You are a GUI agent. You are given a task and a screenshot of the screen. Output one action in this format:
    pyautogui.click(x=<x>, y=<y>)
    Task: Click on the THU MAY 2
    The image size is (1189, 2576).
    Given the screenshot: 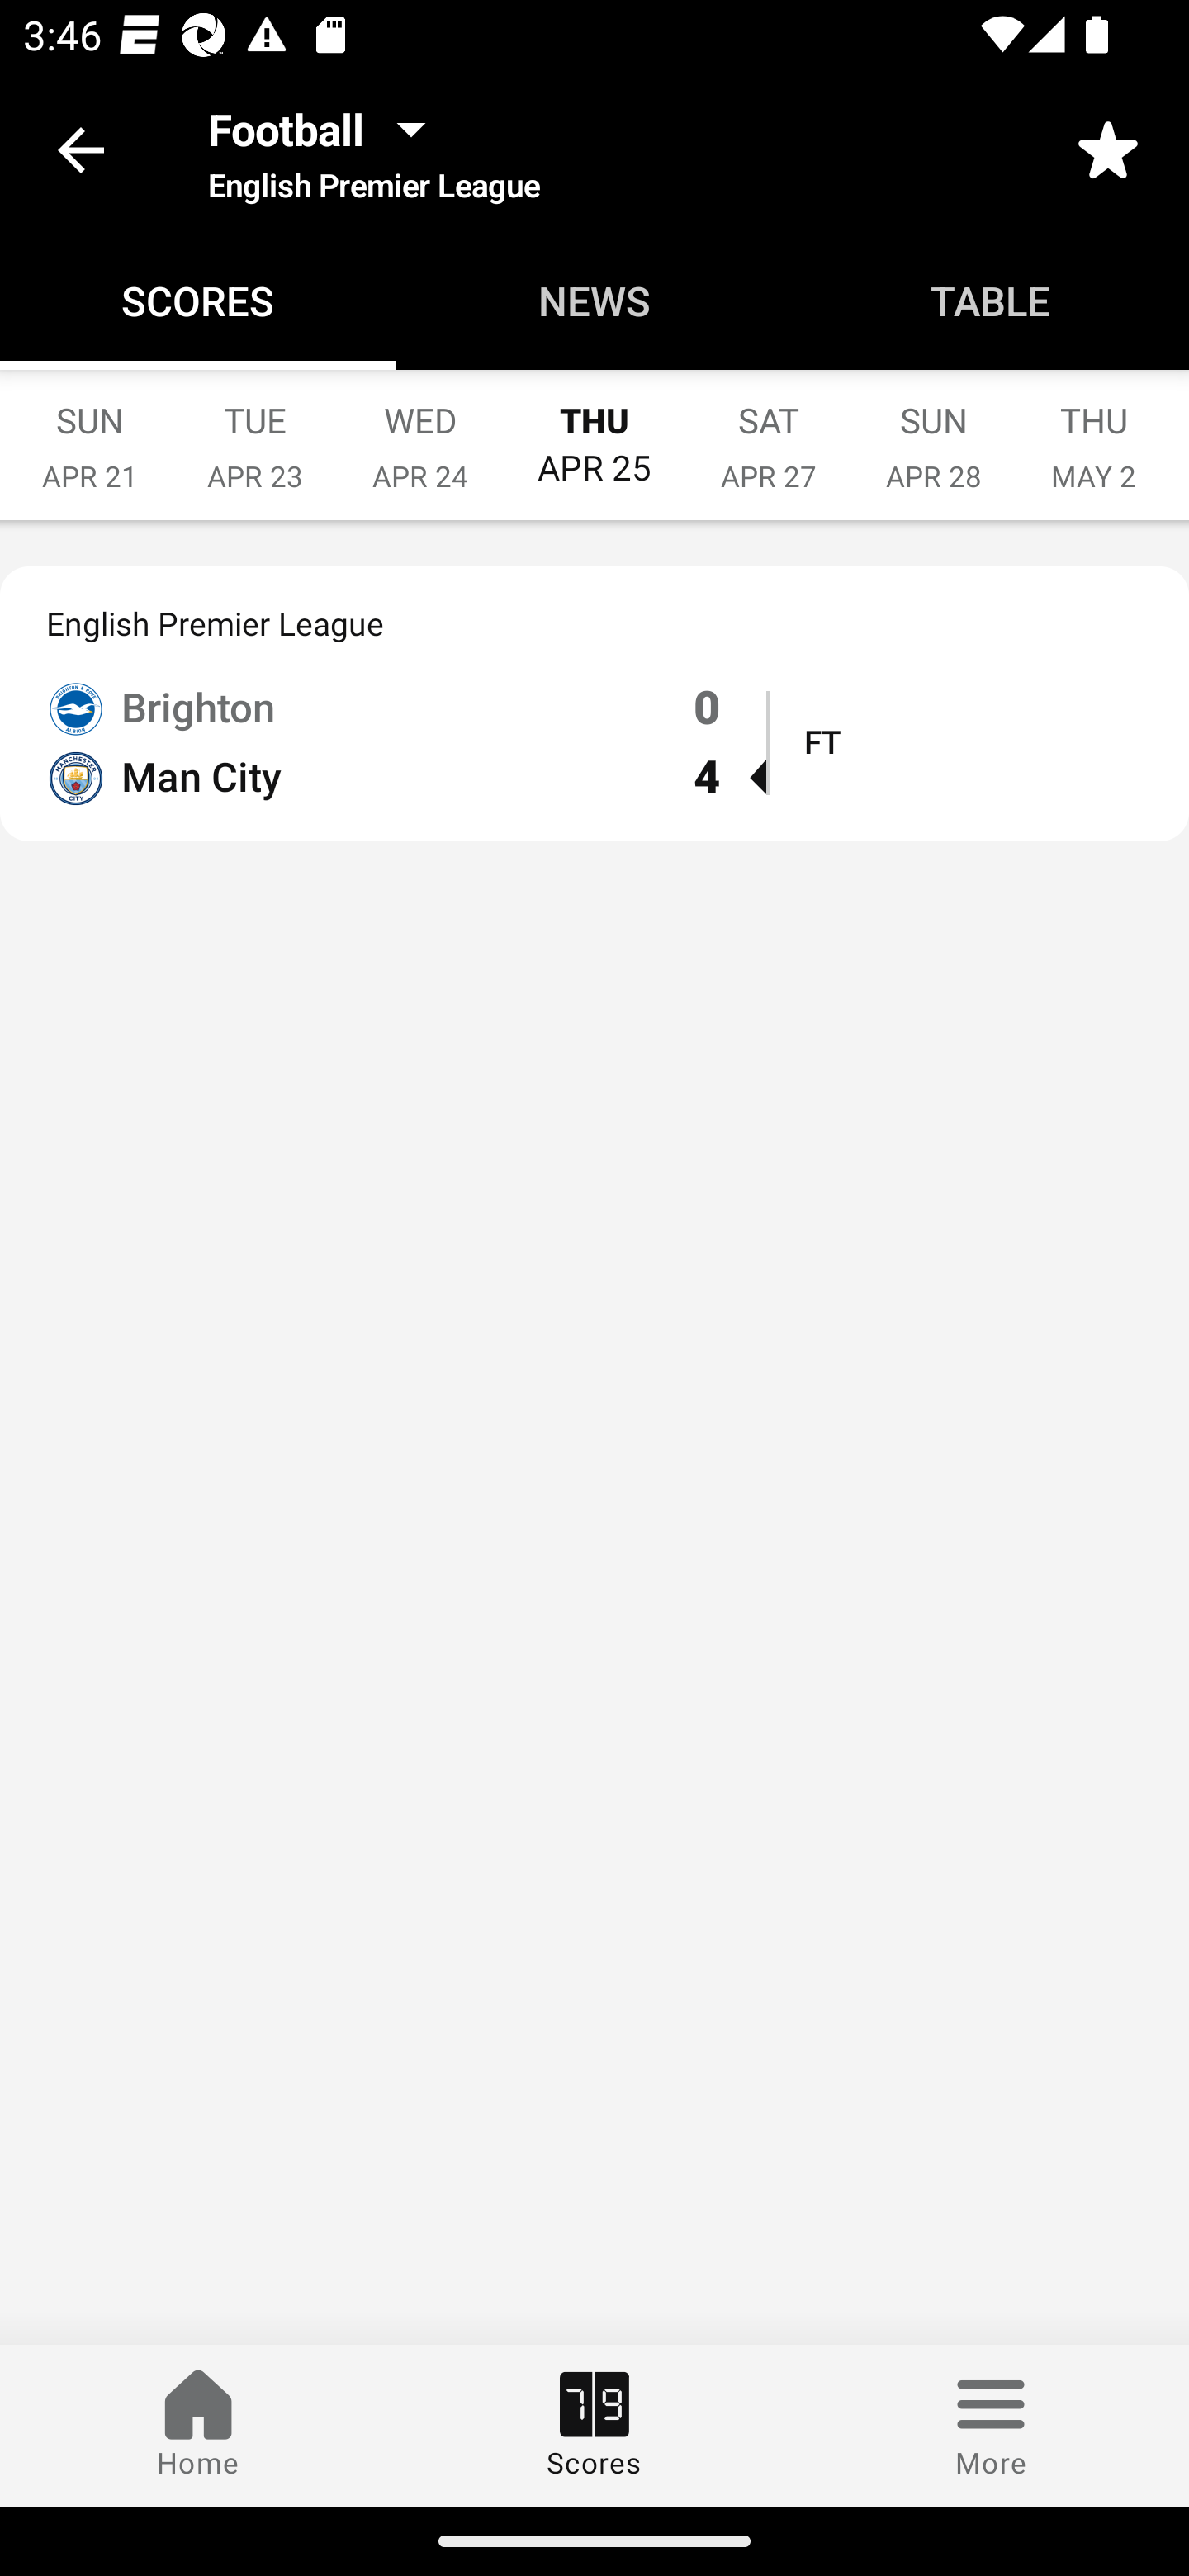 What is the action you would take?
    pyautogui.click(x=1093, y=431)
    